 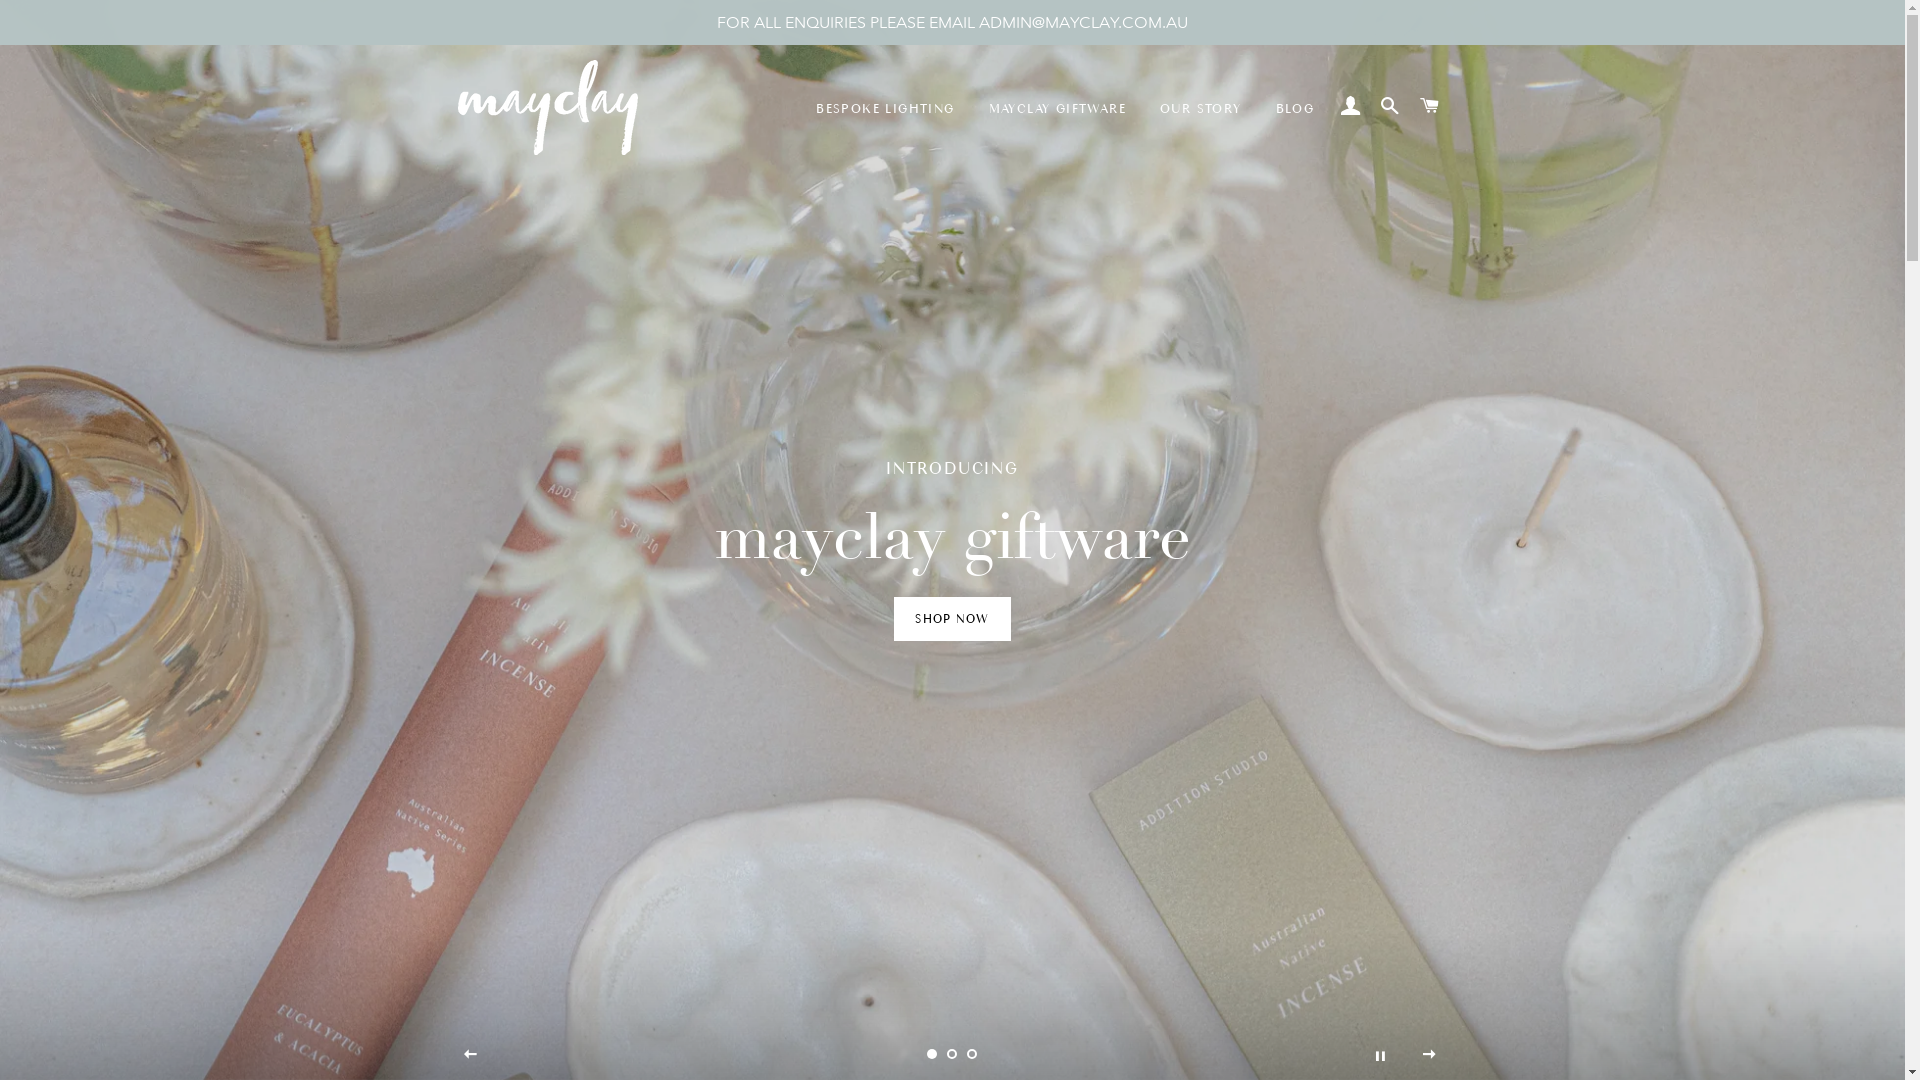 I want to click on Log In, so click(x=1350, y=107).